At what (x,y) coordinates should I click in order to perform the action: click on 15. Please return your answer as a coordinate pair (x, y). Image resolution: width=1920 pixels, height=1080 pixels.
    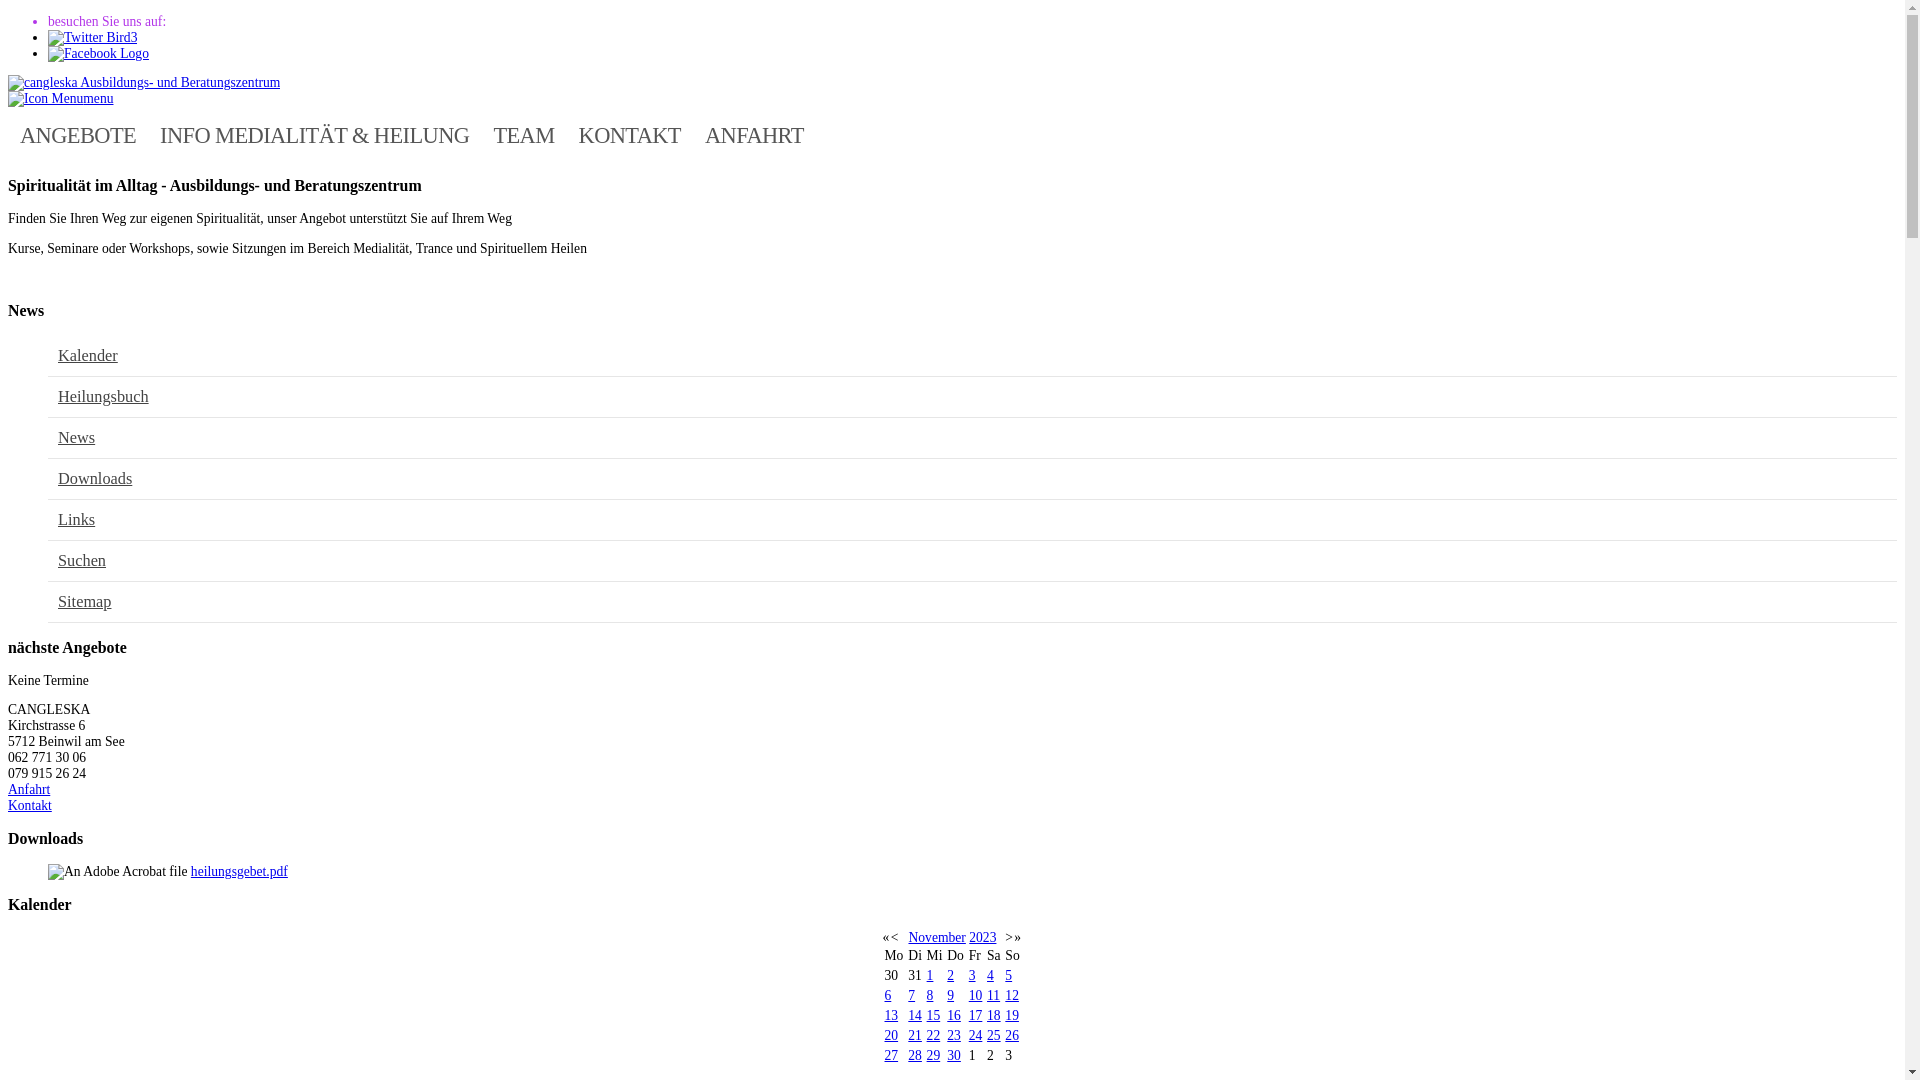
    Looking at the image, I should click on (934, 1016).